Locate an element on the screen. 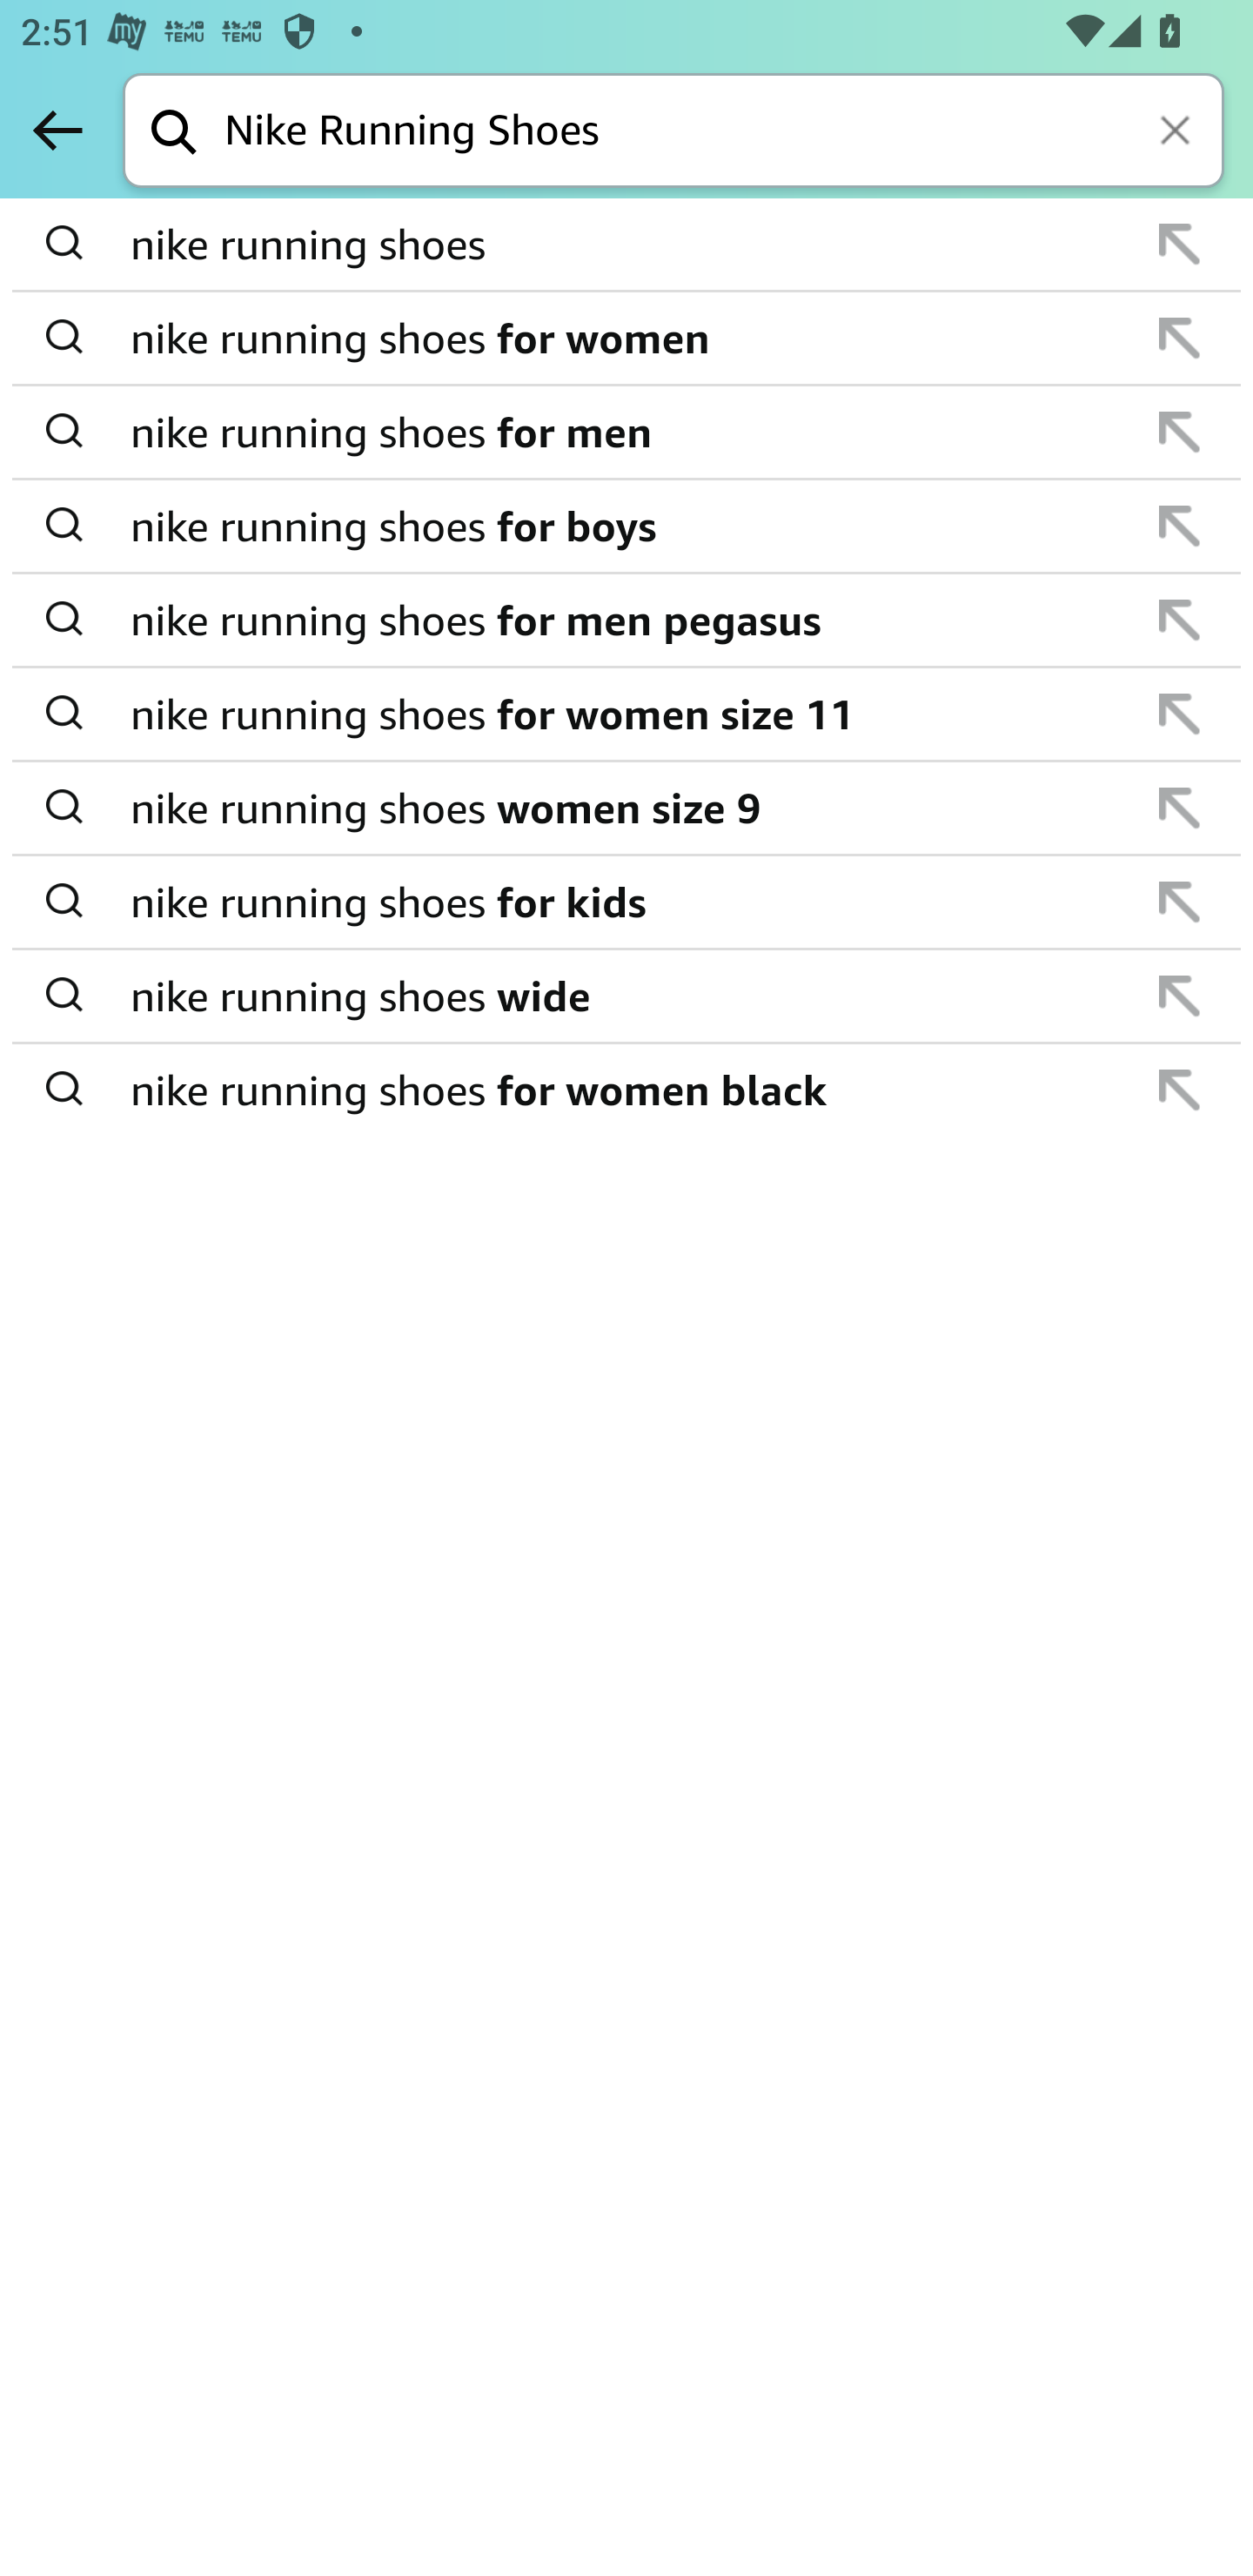 This screenshot has width=1253, height=2576. nike running shoes for men is located at coordinates (628, 432).